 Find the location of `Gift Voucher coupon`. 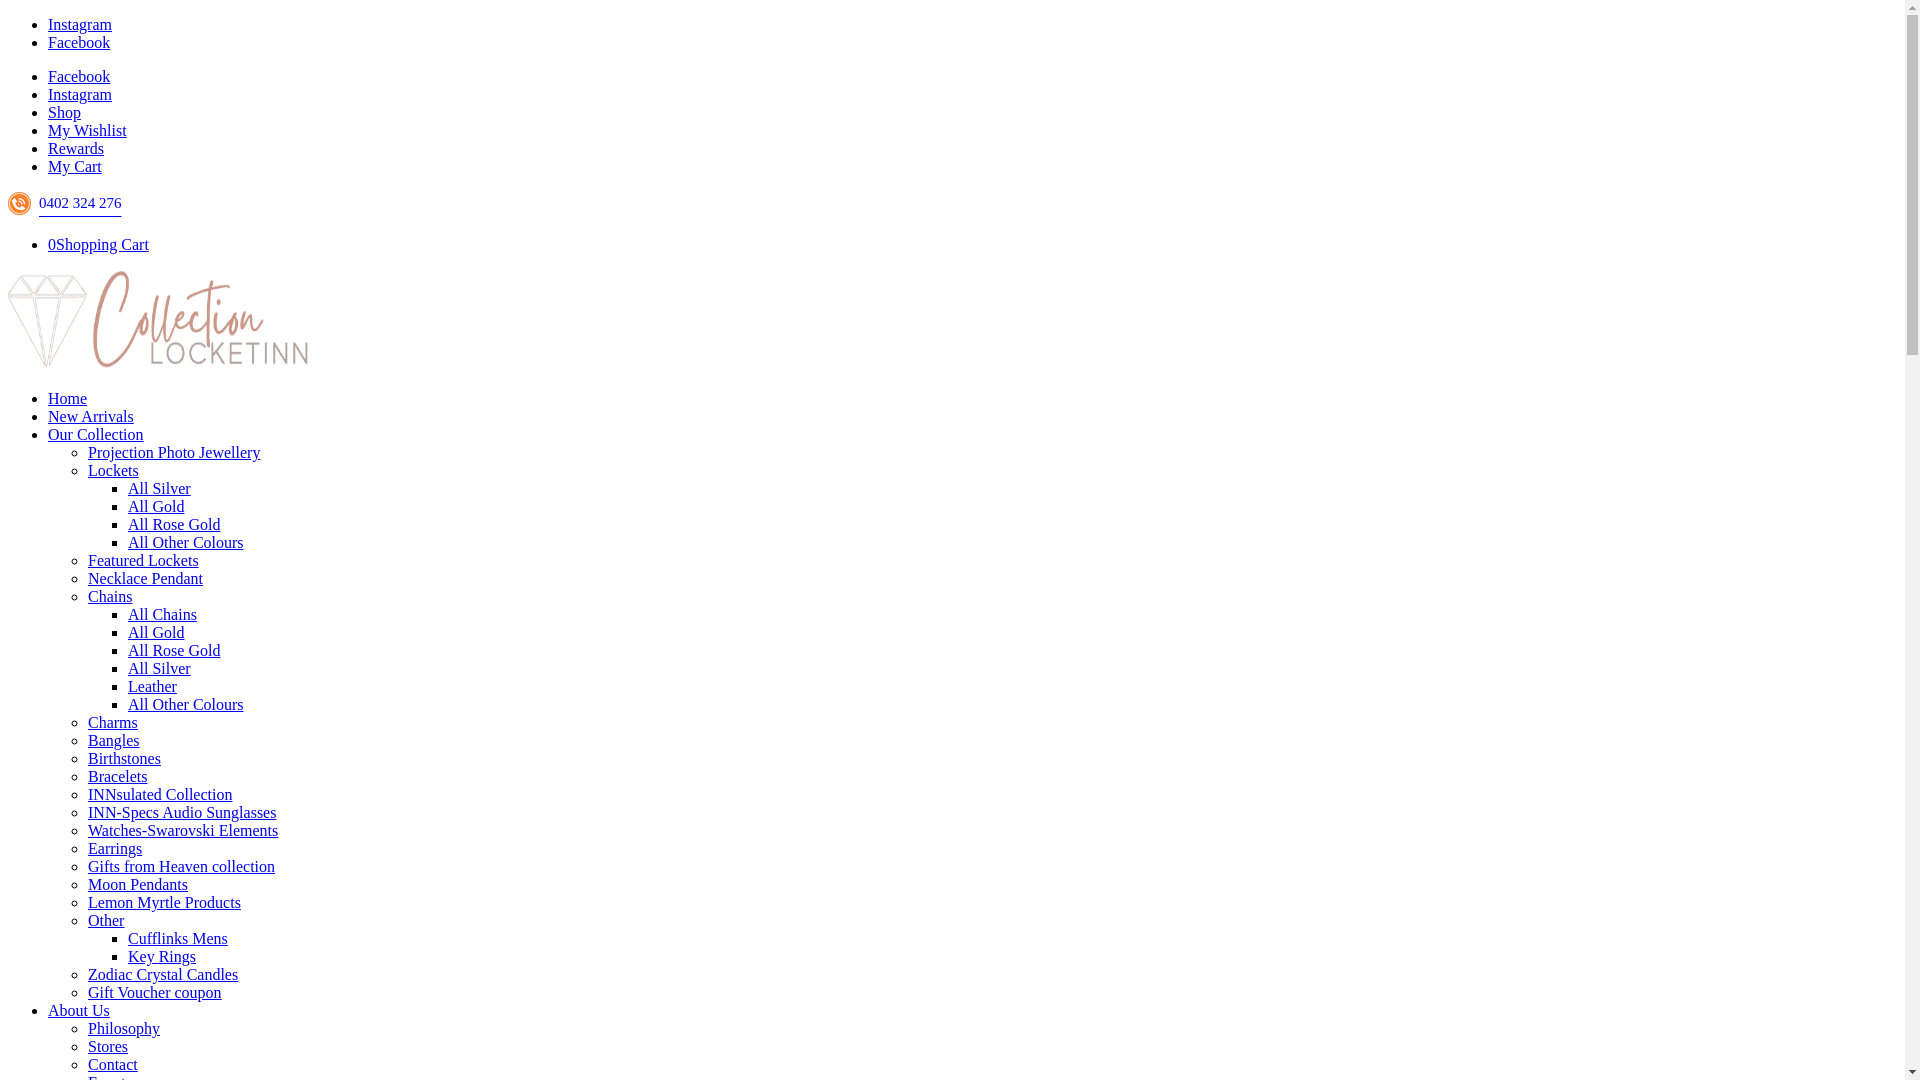

Gift Voucher coupon is located at coordinates (155, 992).